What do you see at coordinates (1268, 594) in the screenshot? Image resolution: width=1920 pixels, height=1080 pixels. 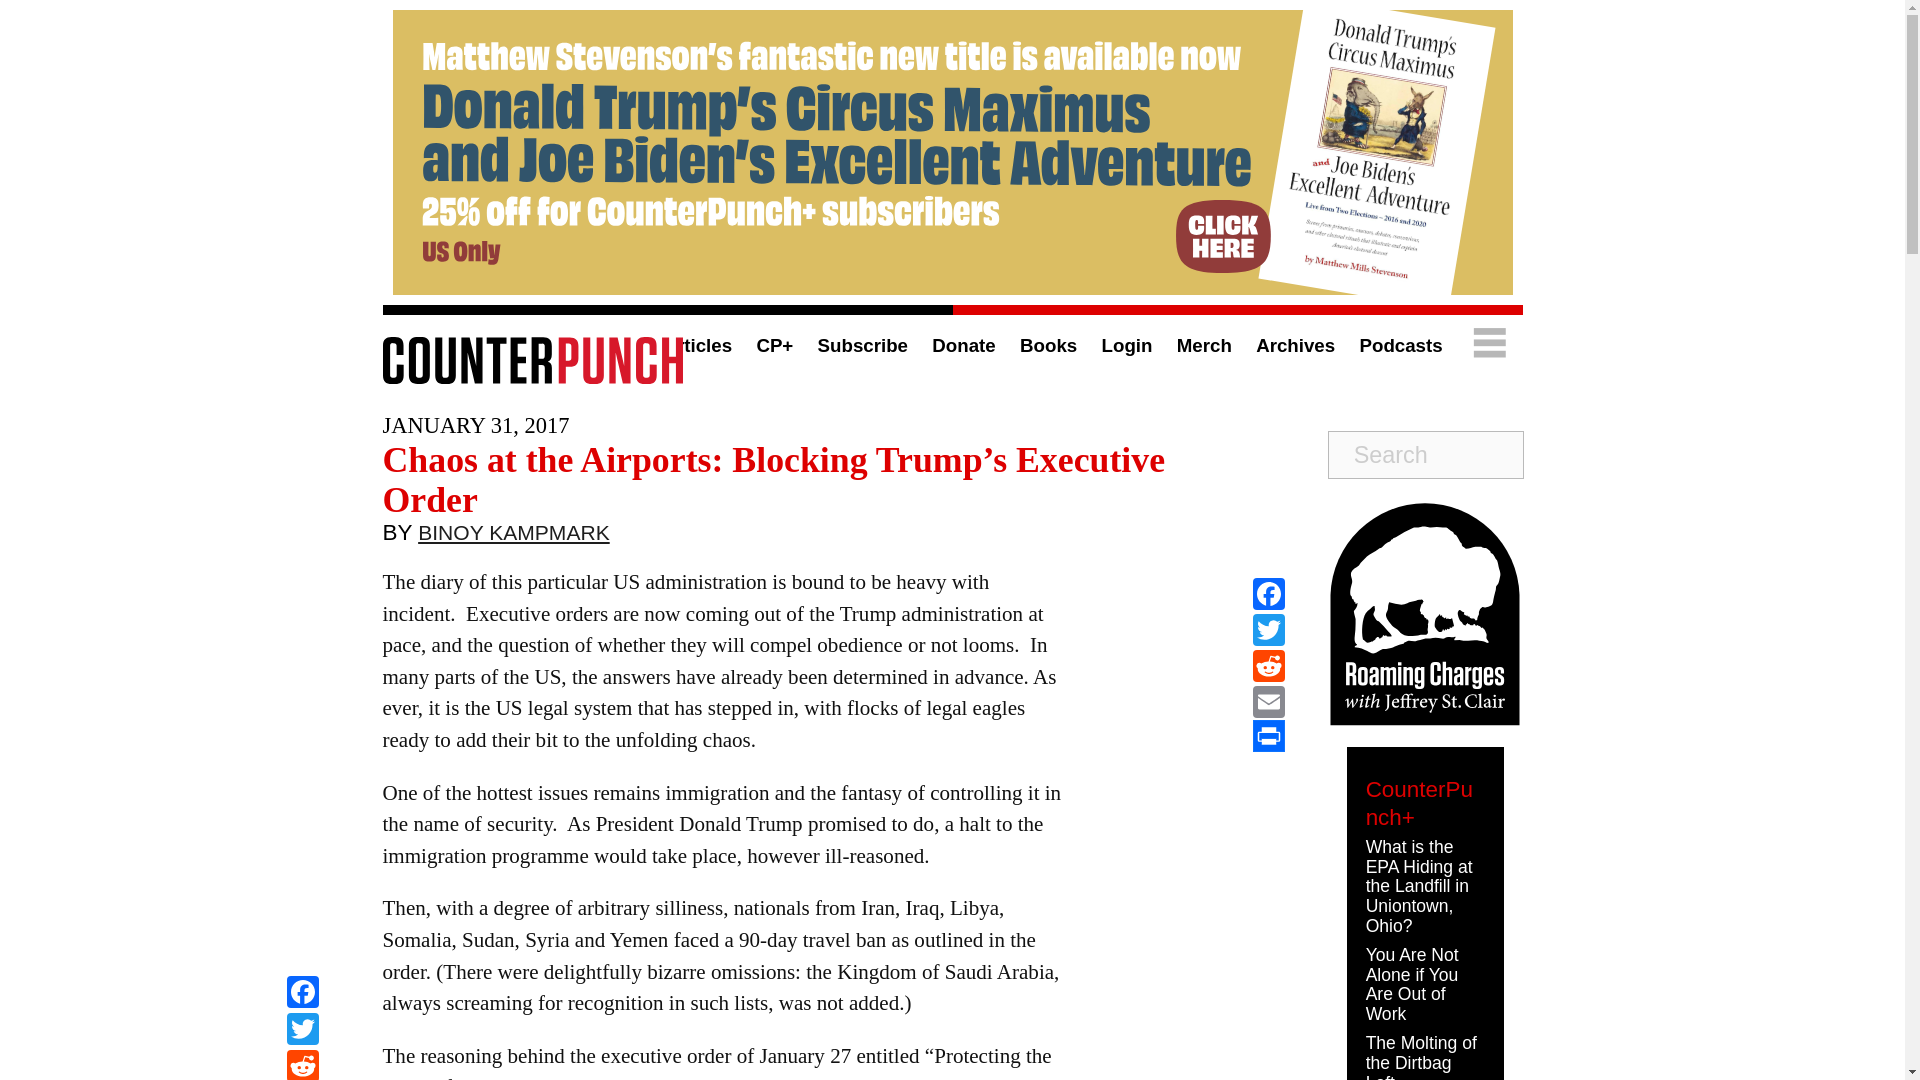 I see `Facebook` at bounding box center [1268, 594].